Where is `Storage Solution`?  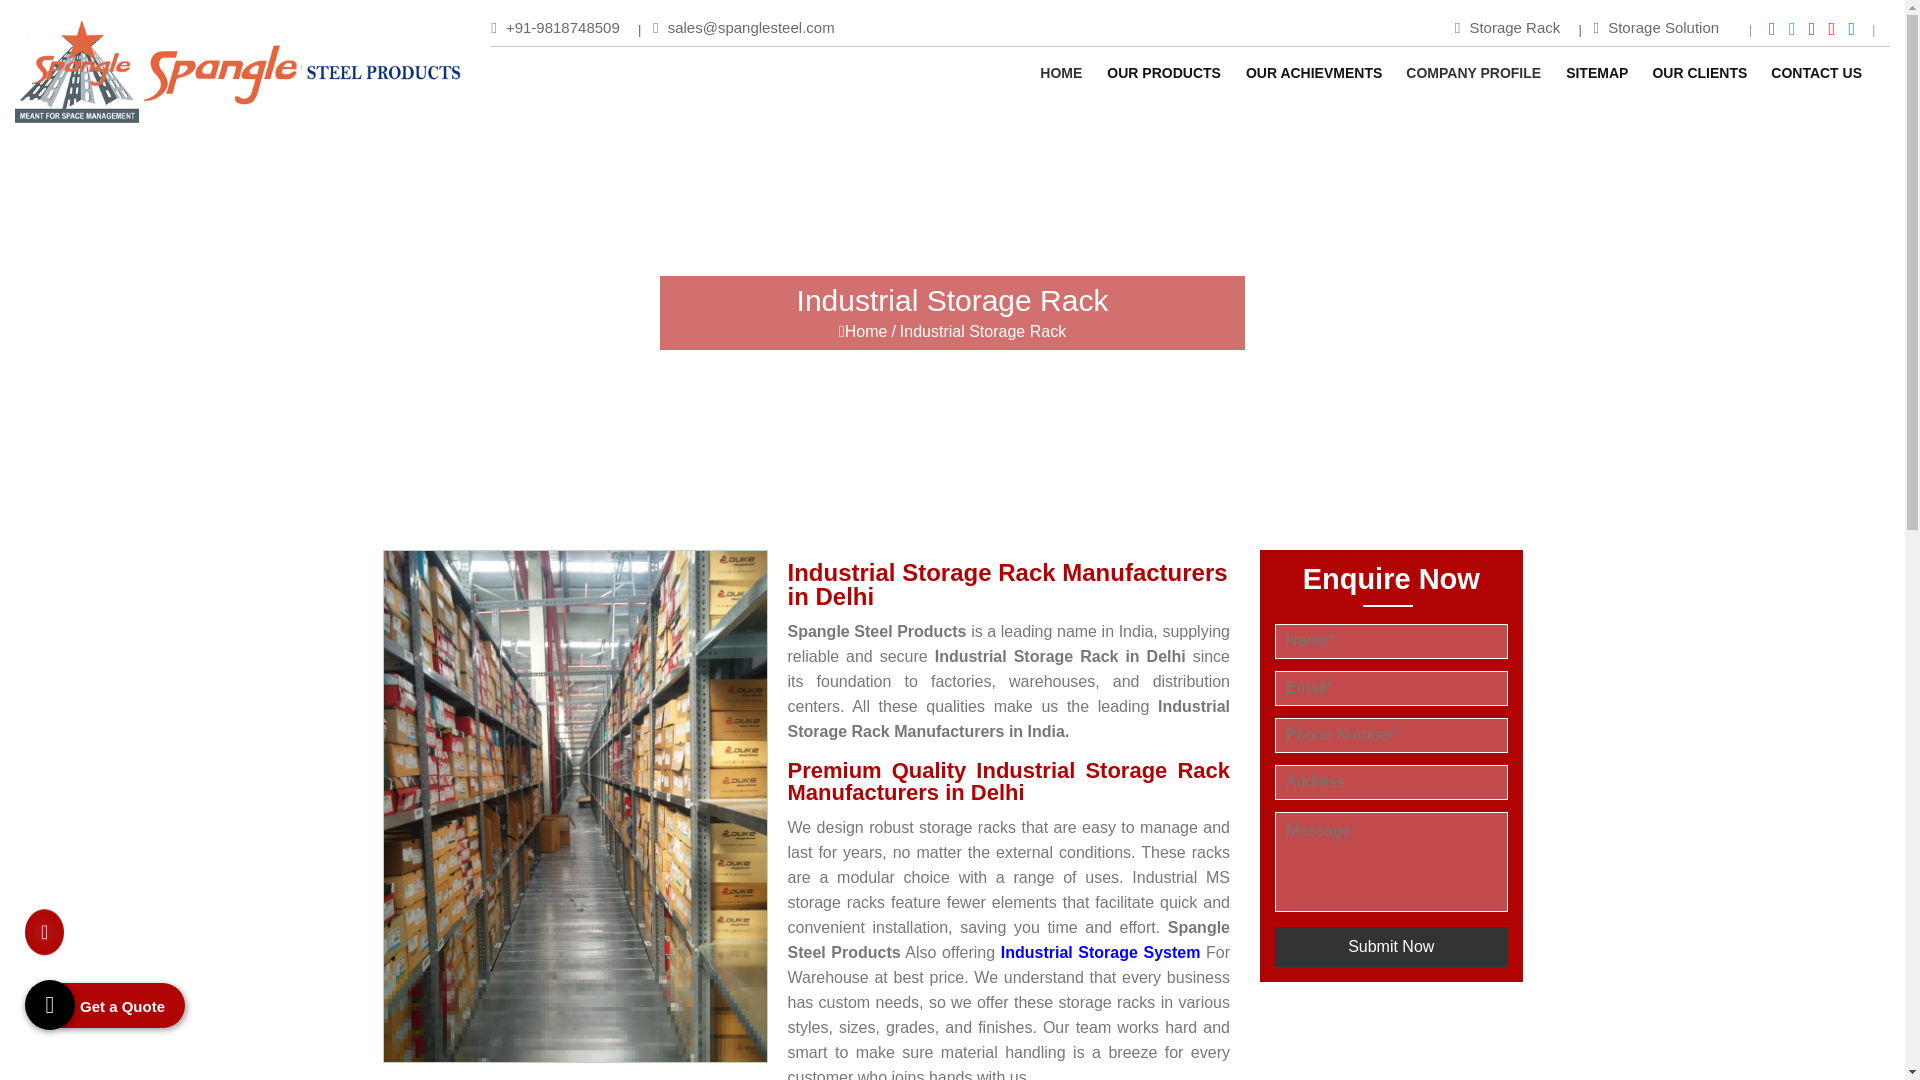 Storage Solution is located at coordinates (1656, 27).